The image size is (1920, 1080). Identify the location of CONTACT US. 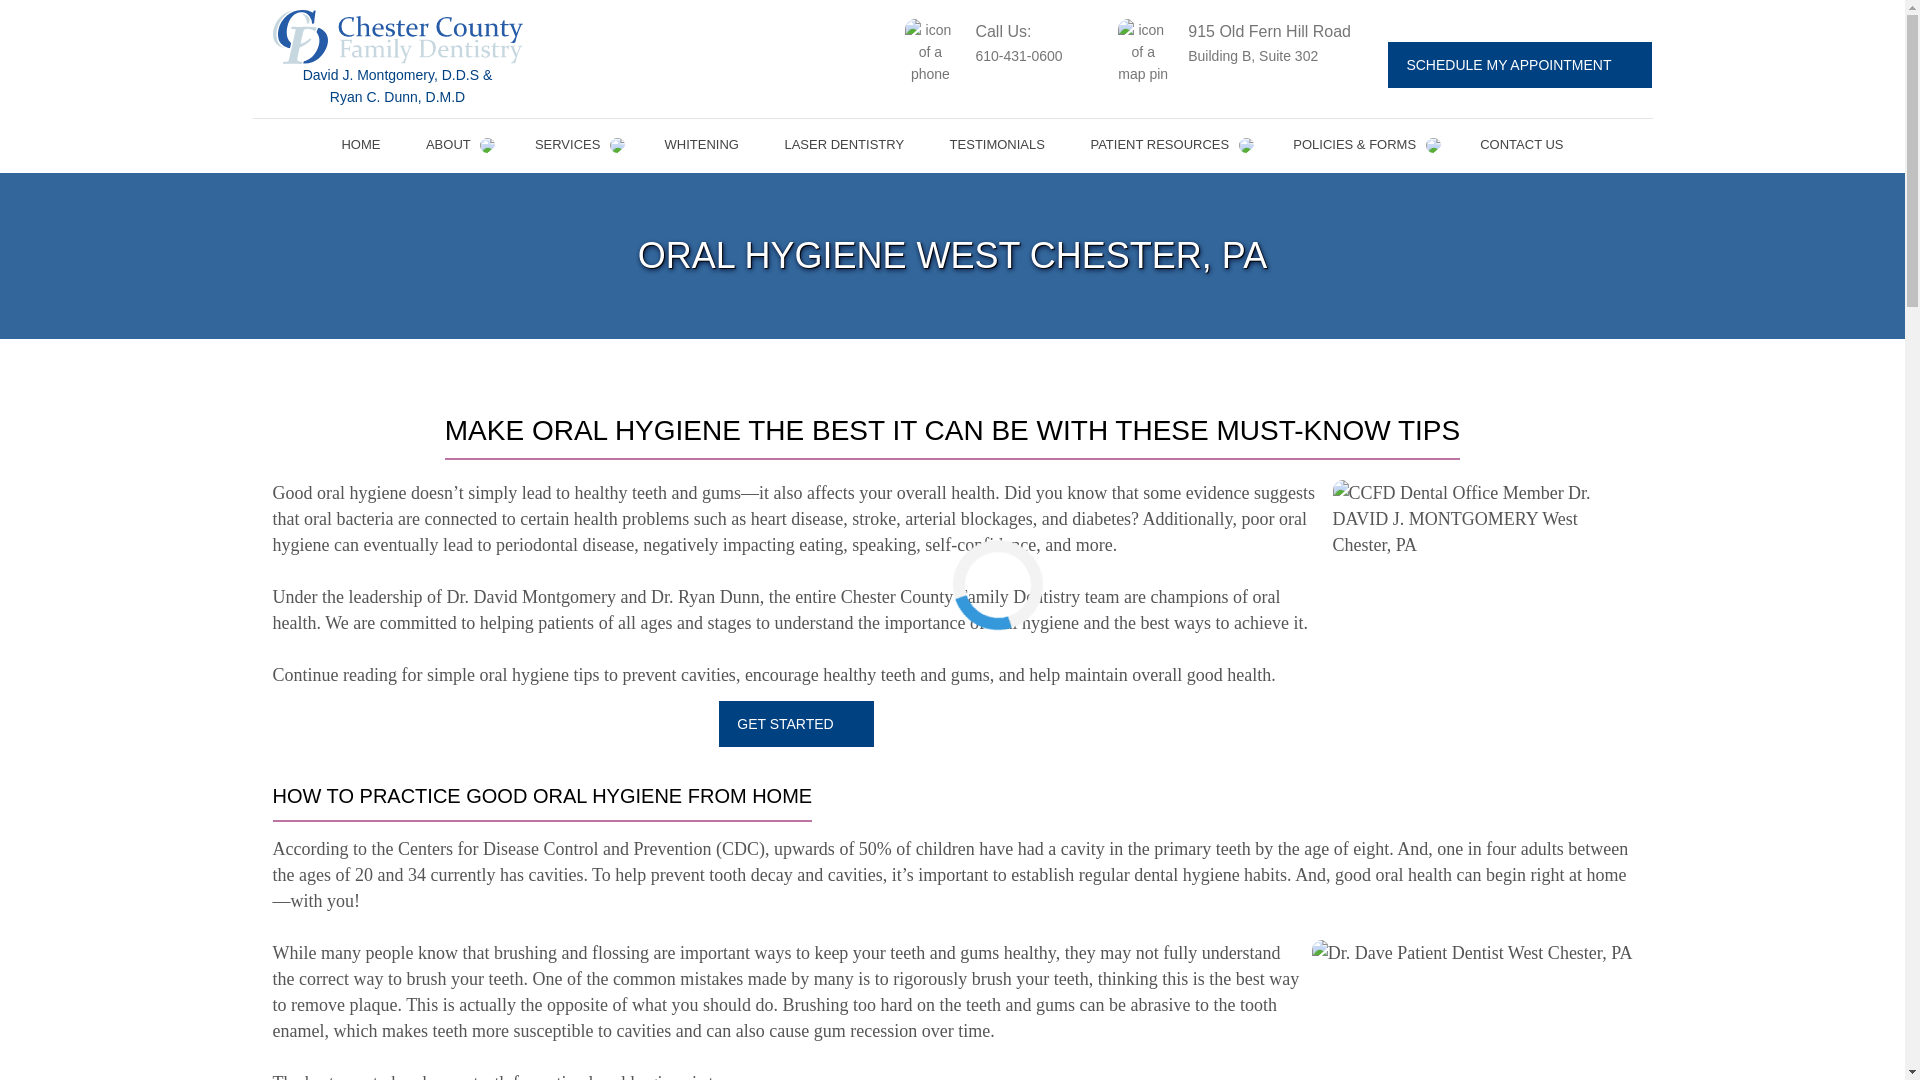
(1522, 145).